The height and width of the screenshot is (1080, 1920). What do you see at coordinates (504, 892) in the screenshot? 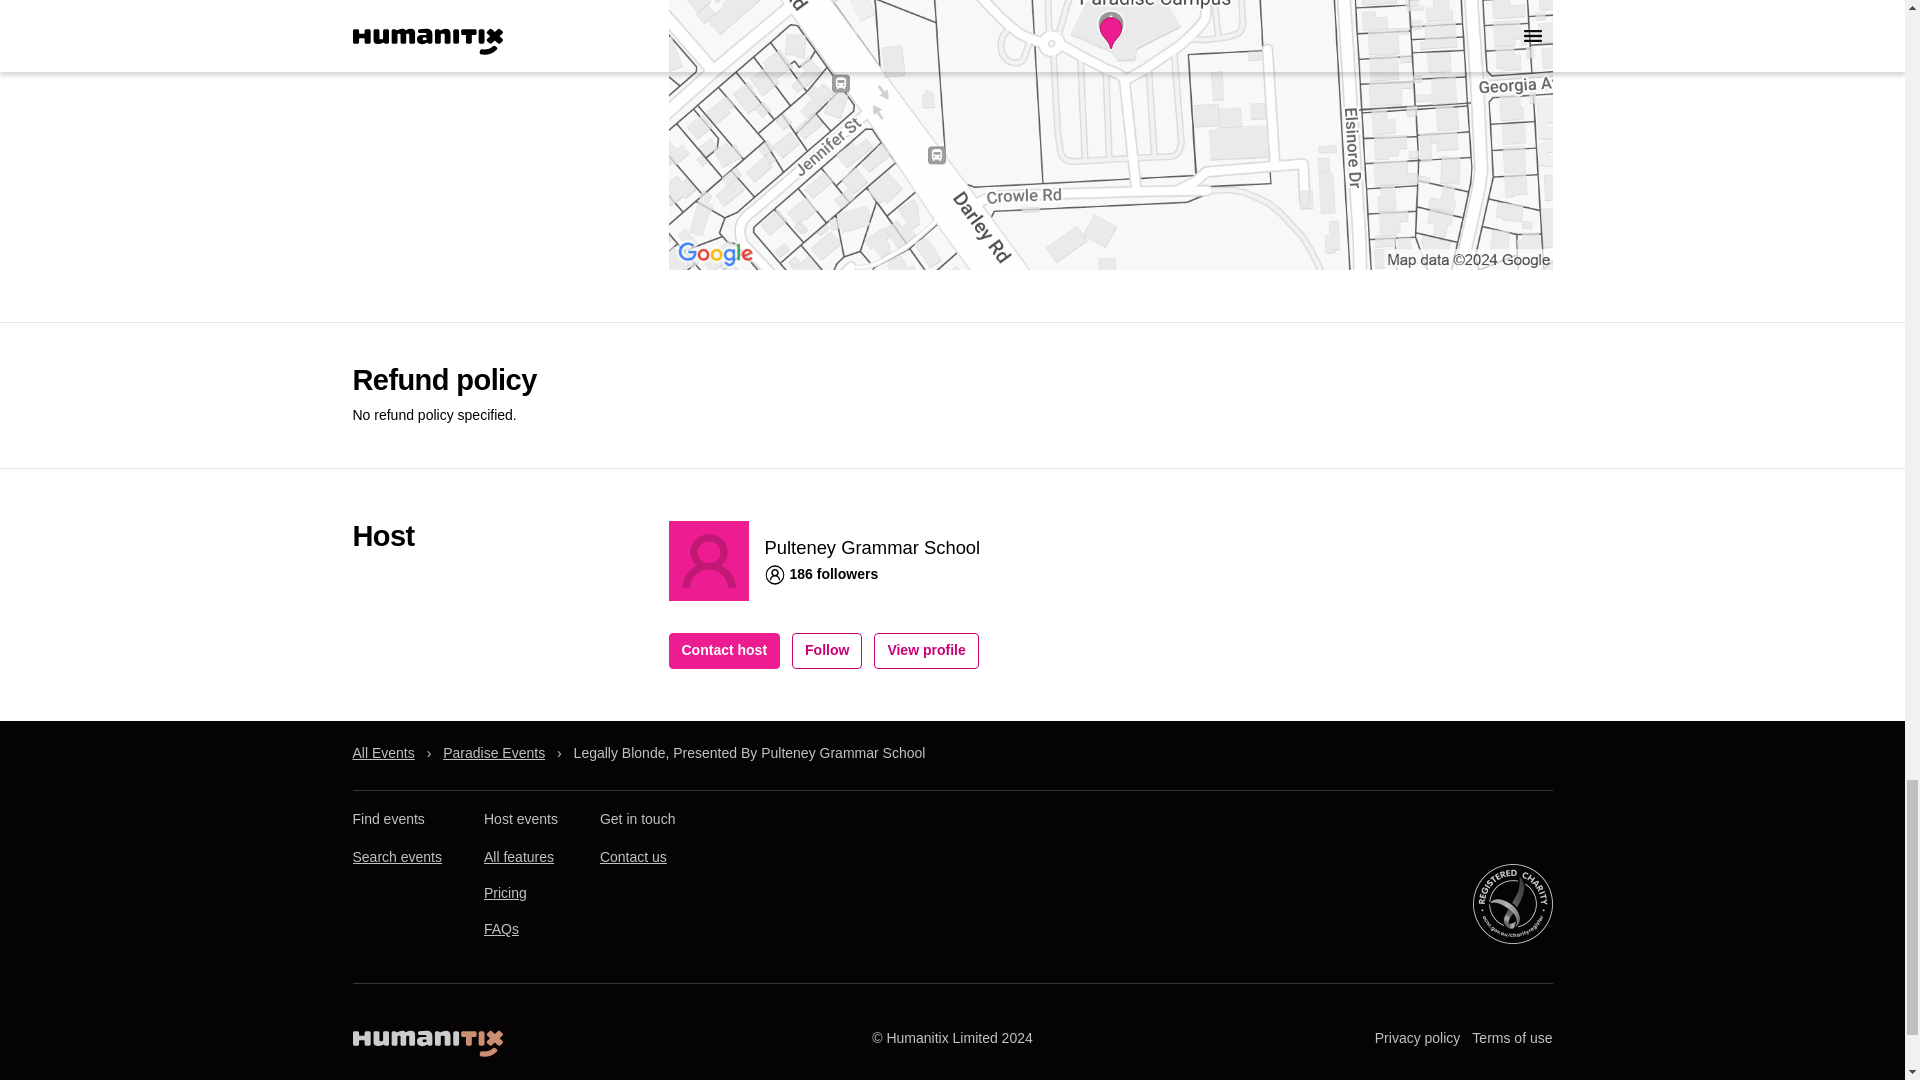
I see `Pricing` at bounding box center [504, 892].